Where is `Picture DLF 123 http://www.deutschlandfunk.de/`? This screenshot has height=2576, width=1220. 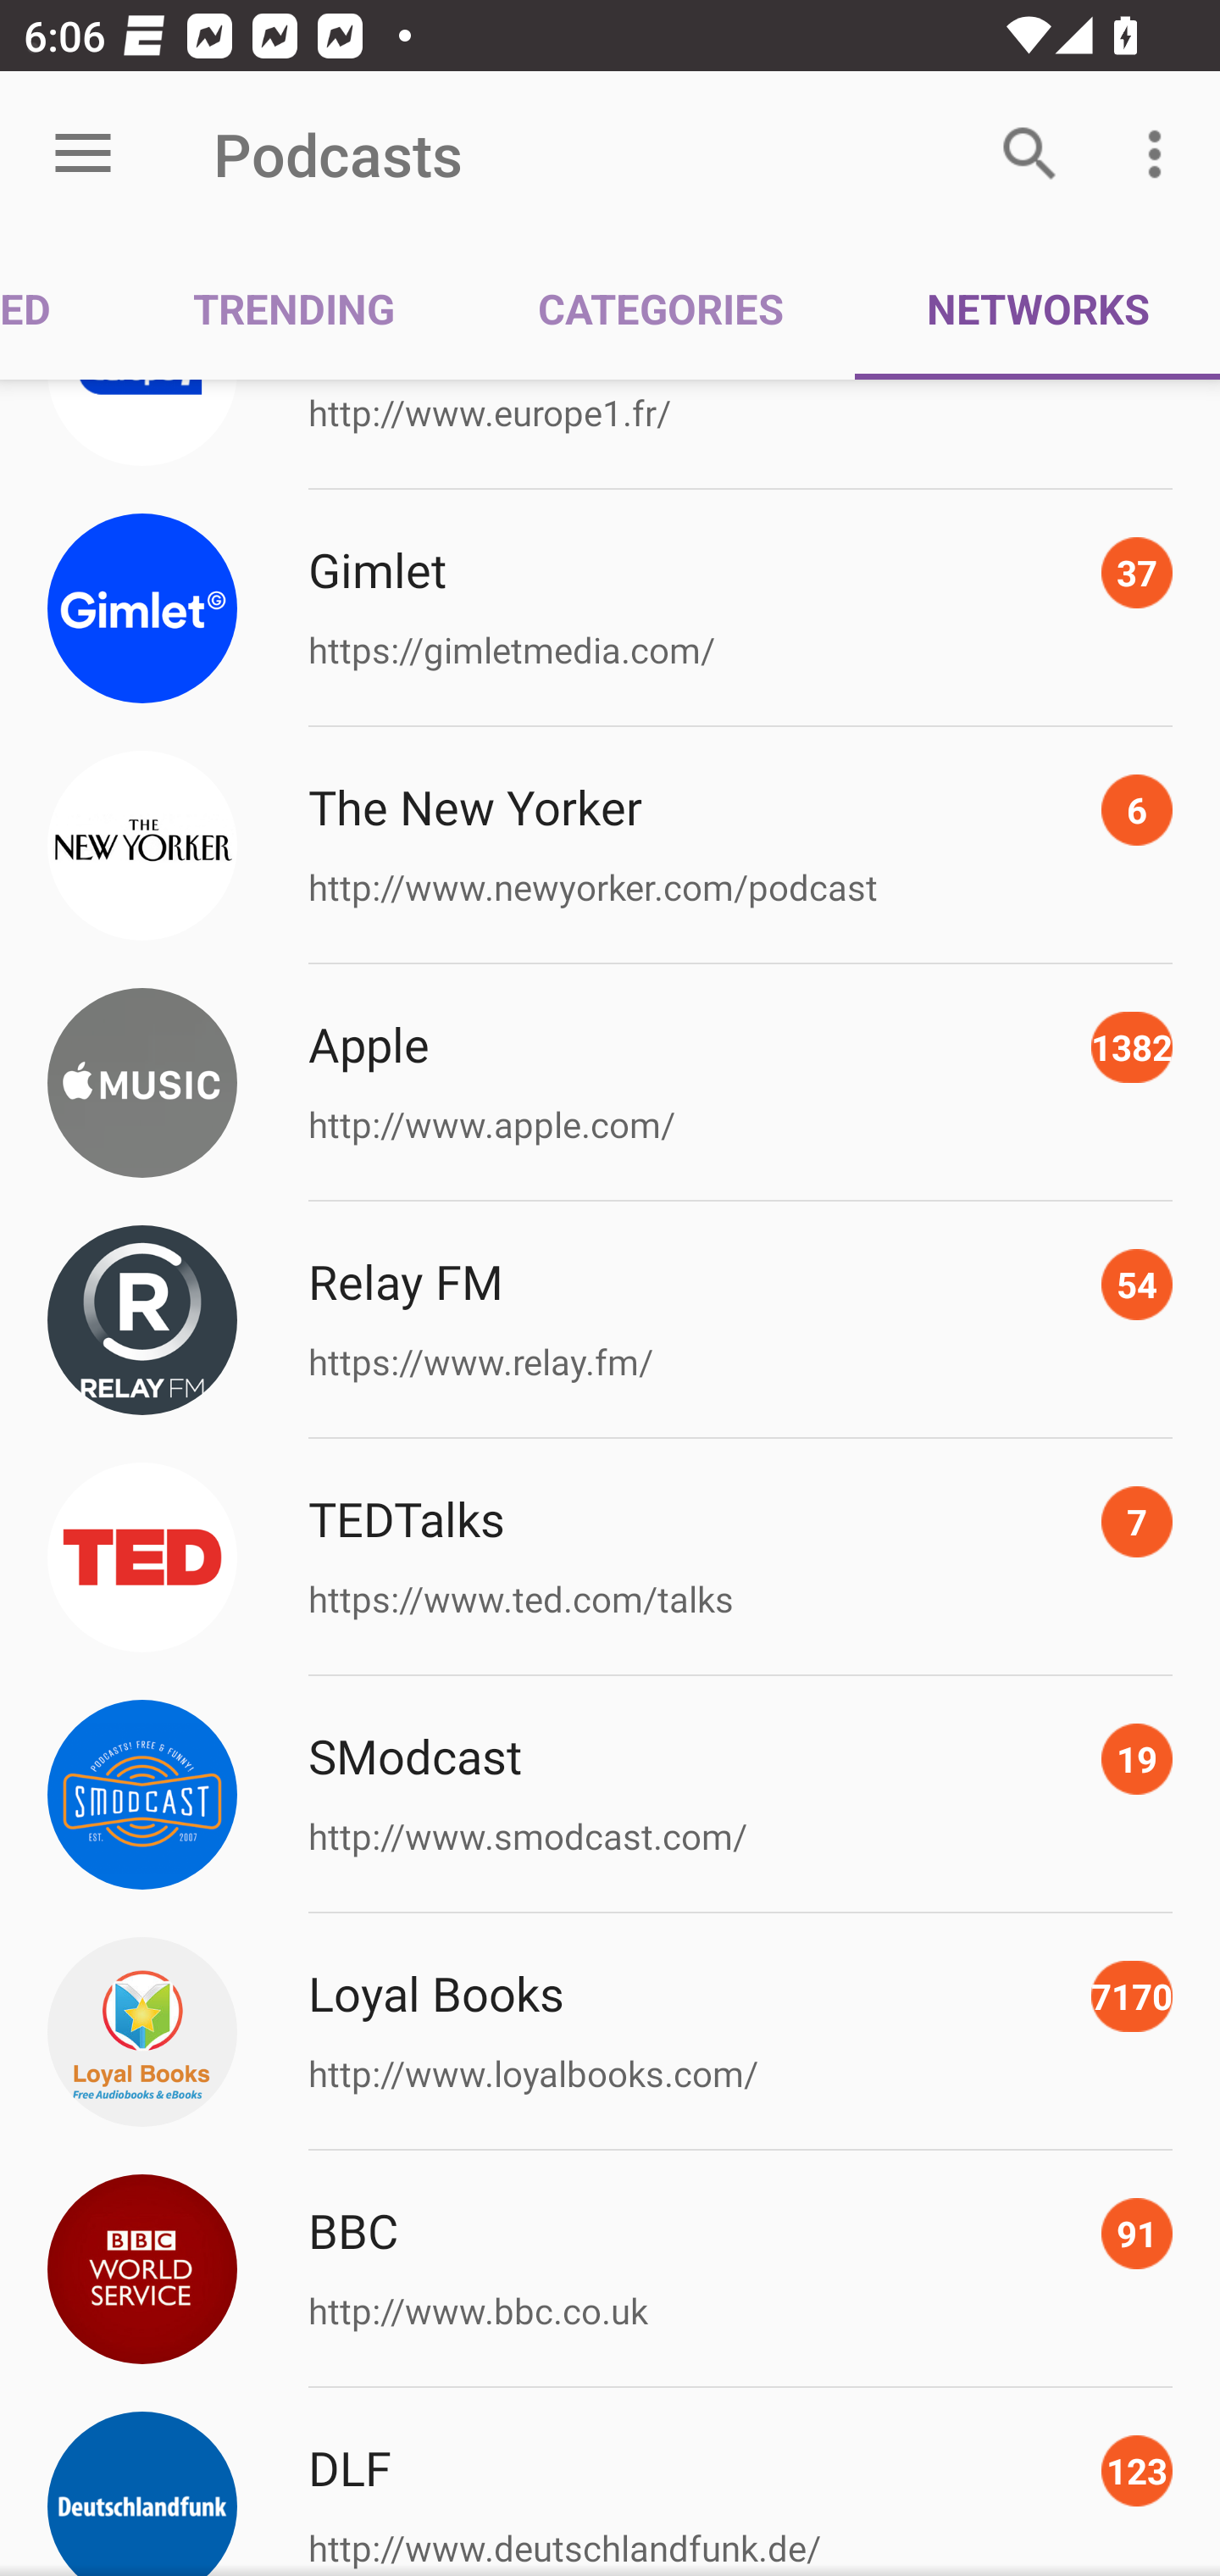
Picture DLF 123 http://www.deutschlandfunk.de/ is located at coordinates (610, 2482).